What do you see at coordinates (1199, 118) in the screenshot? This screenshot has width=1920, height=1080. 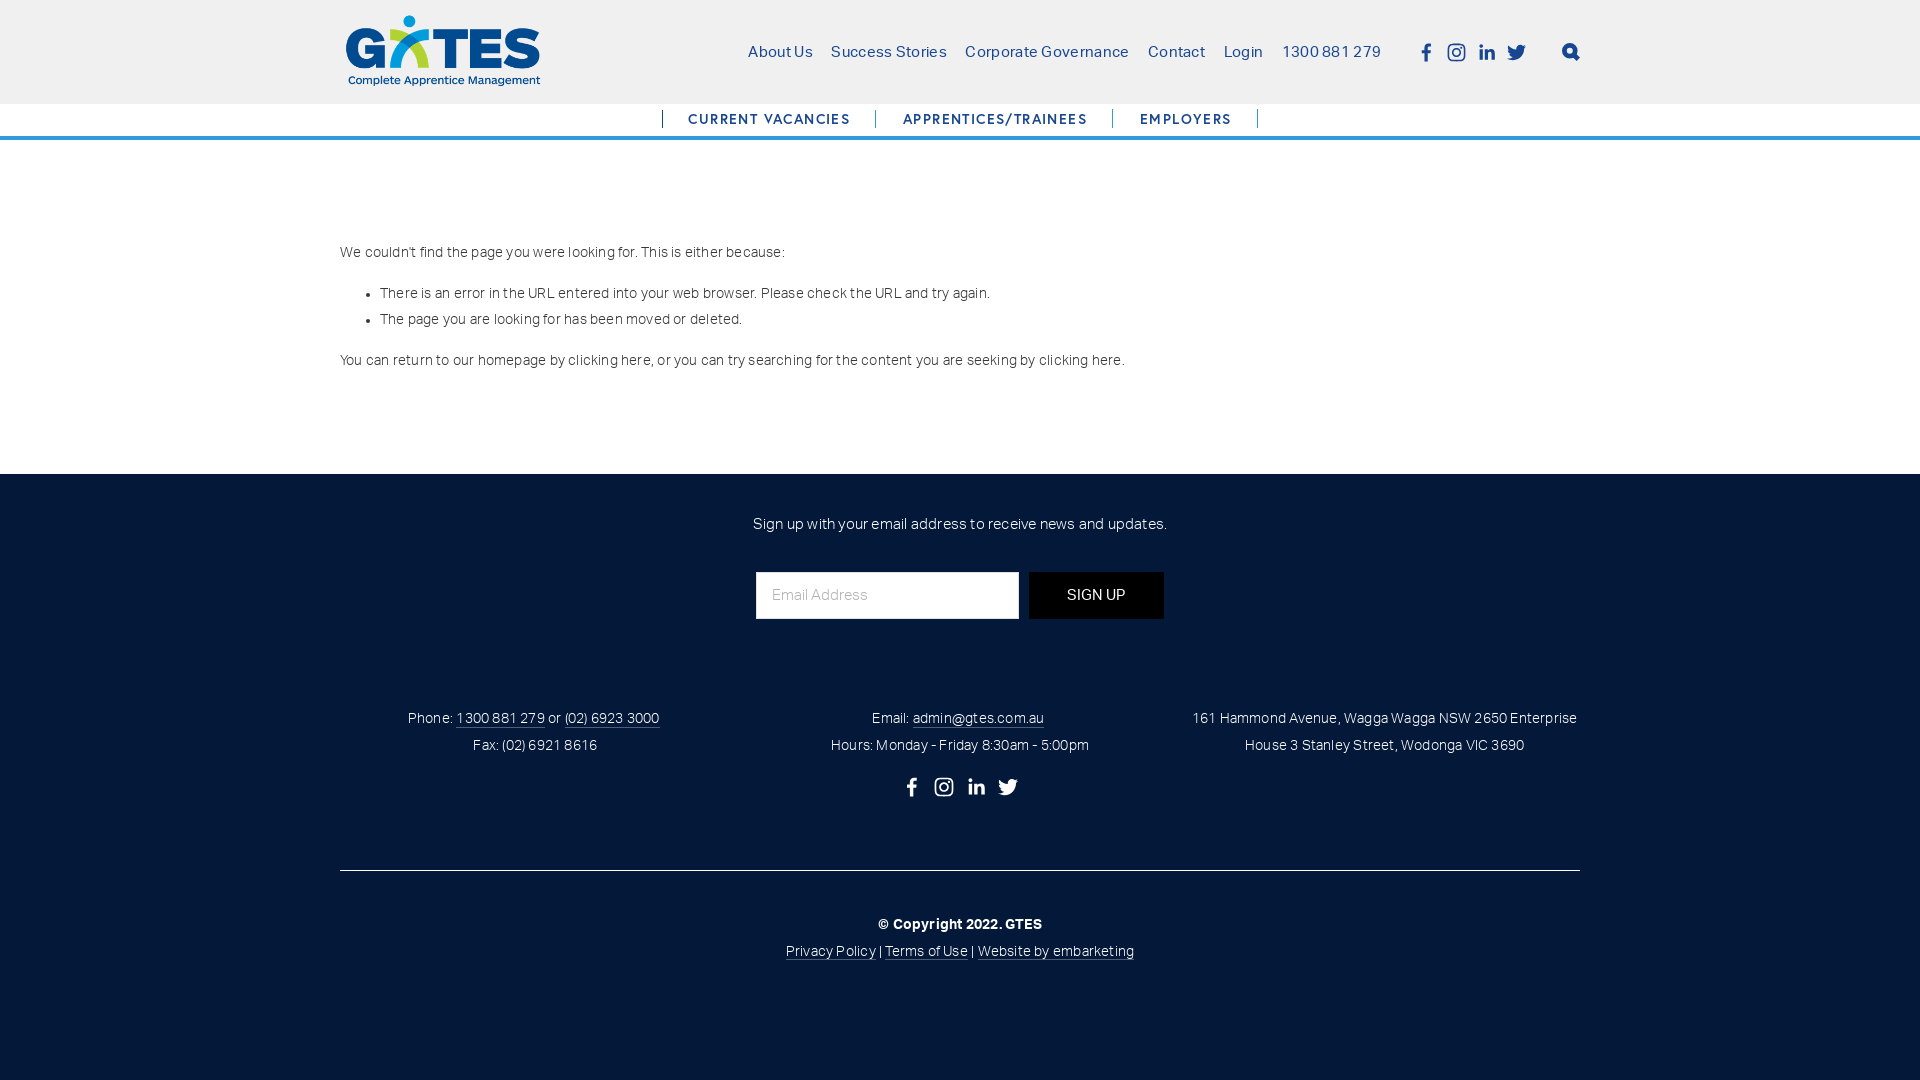 I see `EMPLOYERS` at bounding box center [1199, 118].